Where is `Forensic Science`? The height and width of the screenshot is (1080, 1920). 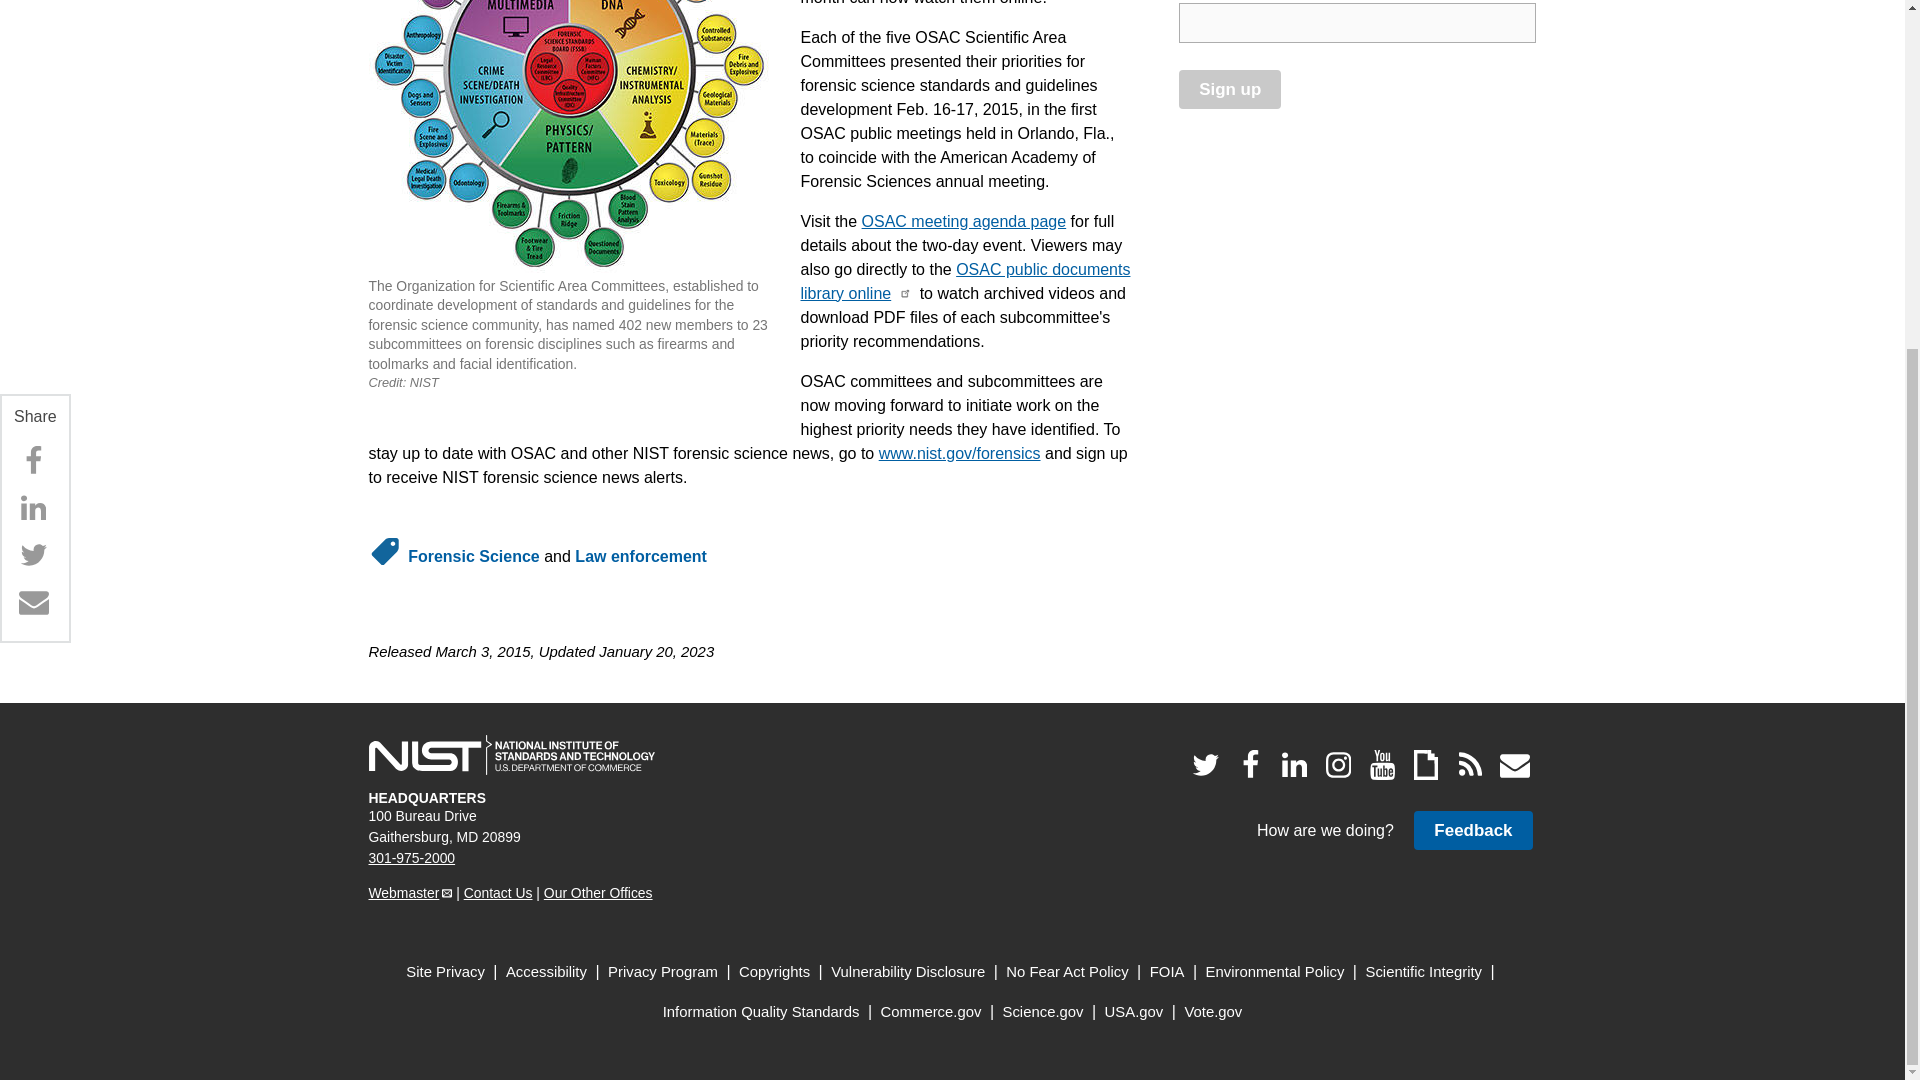
Forensic Science is located at coordinates (473, 556).